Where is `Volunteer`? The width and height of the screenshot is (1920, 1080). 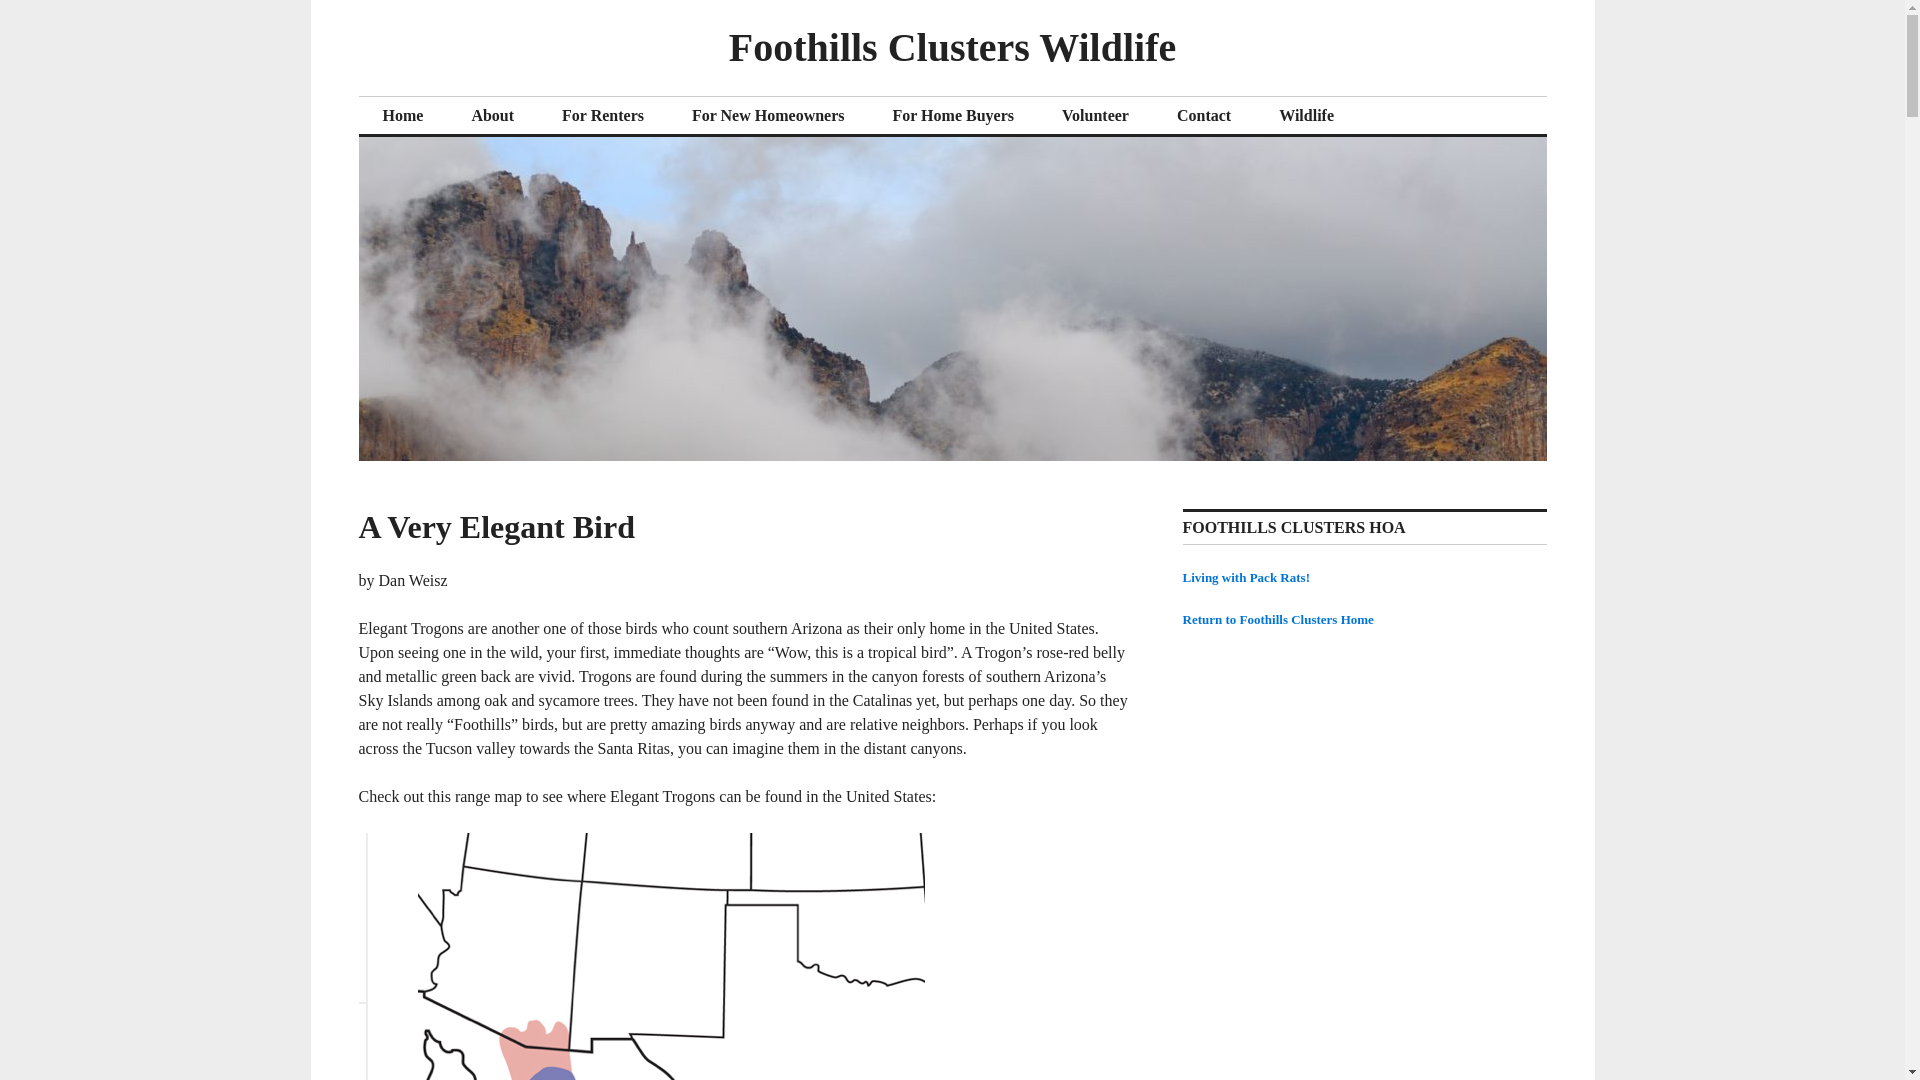
Volunteer is located at coordinates (1096, 116).